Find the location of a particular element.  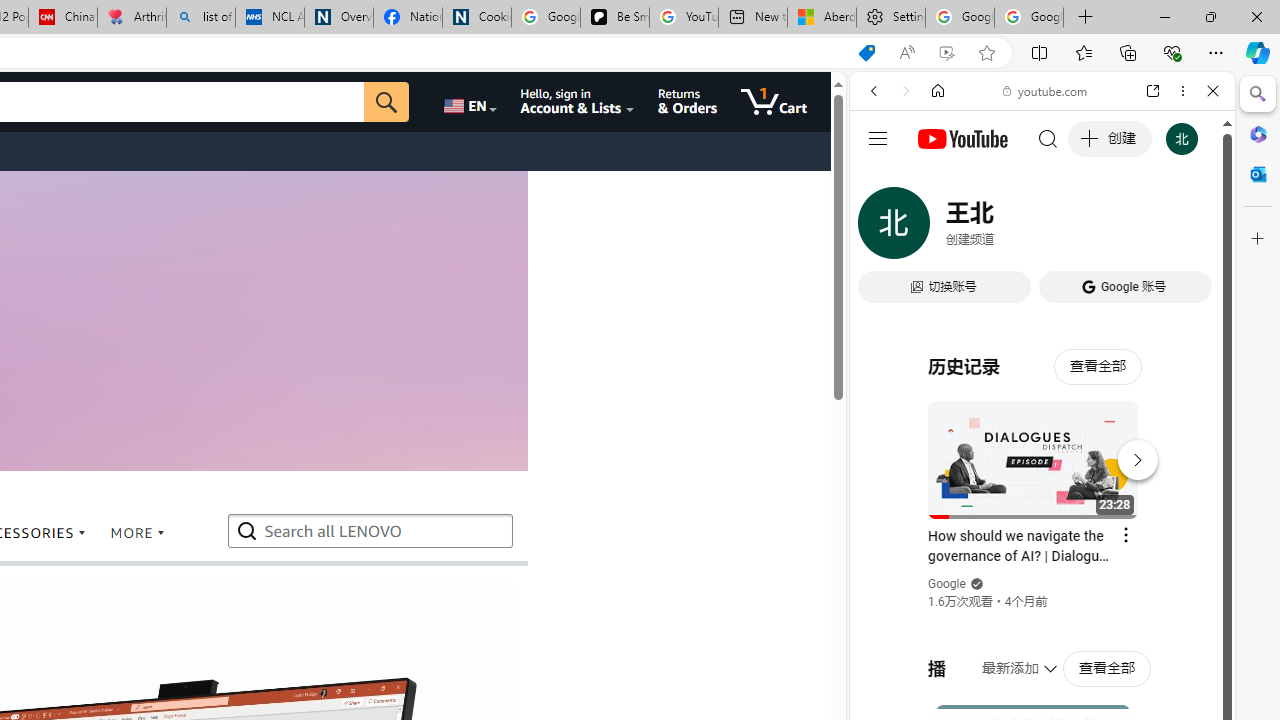

1 item in cart is located at coordinates (774, 102).